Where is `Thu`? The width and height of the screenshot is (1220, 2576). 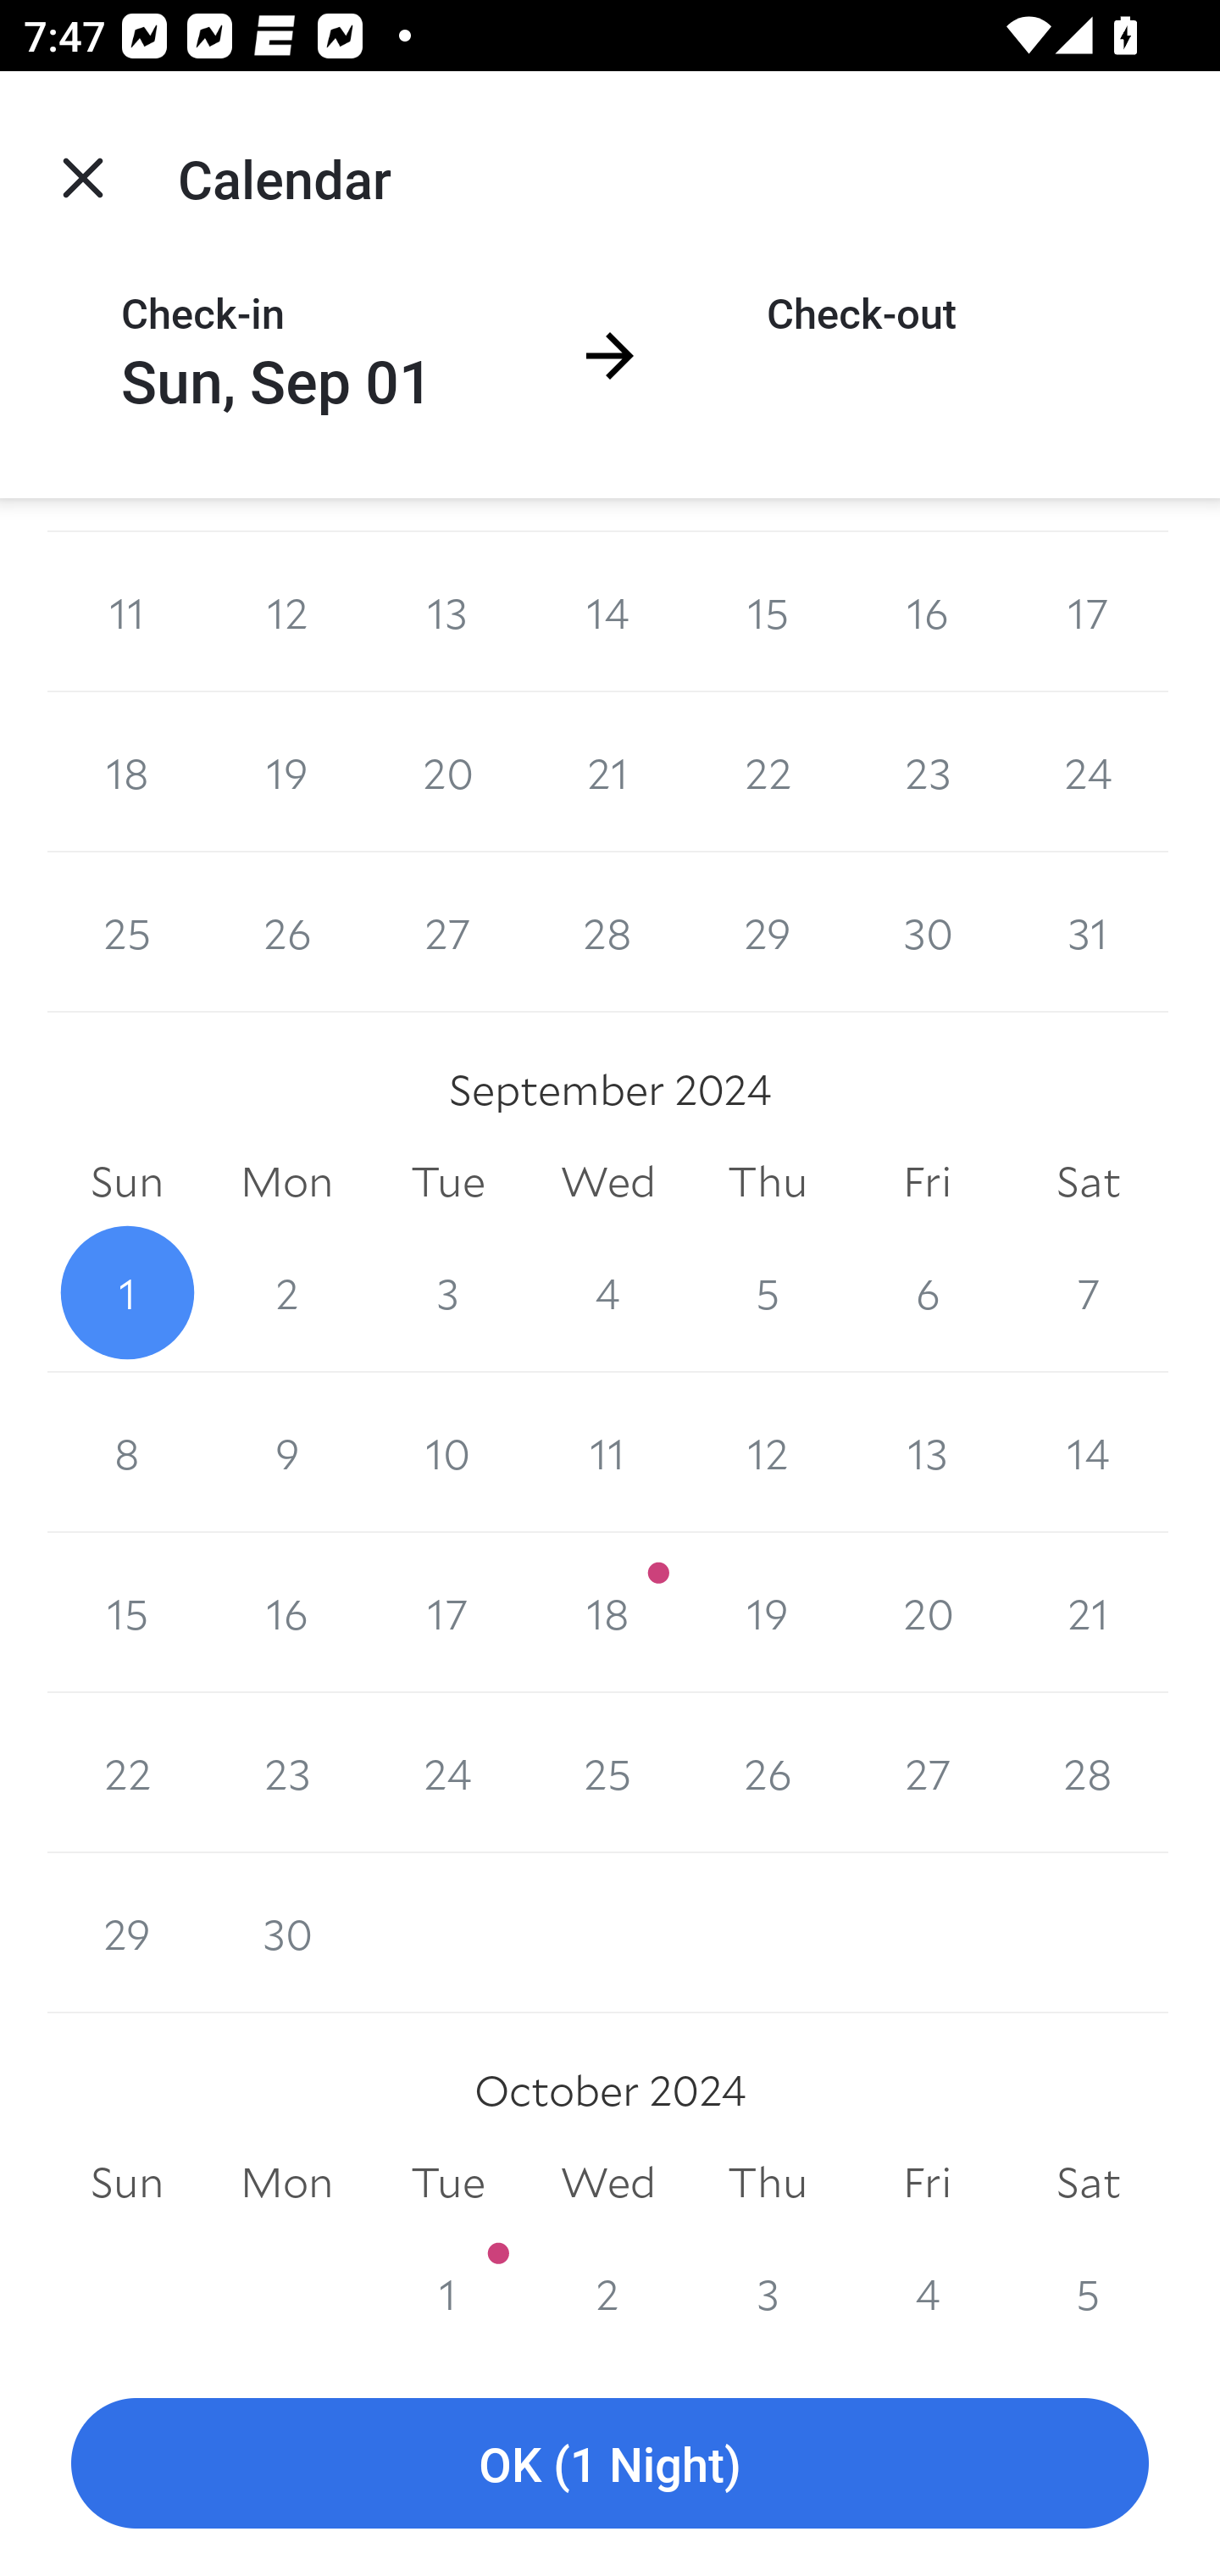
Thu is located at coordinates (768, 1181).